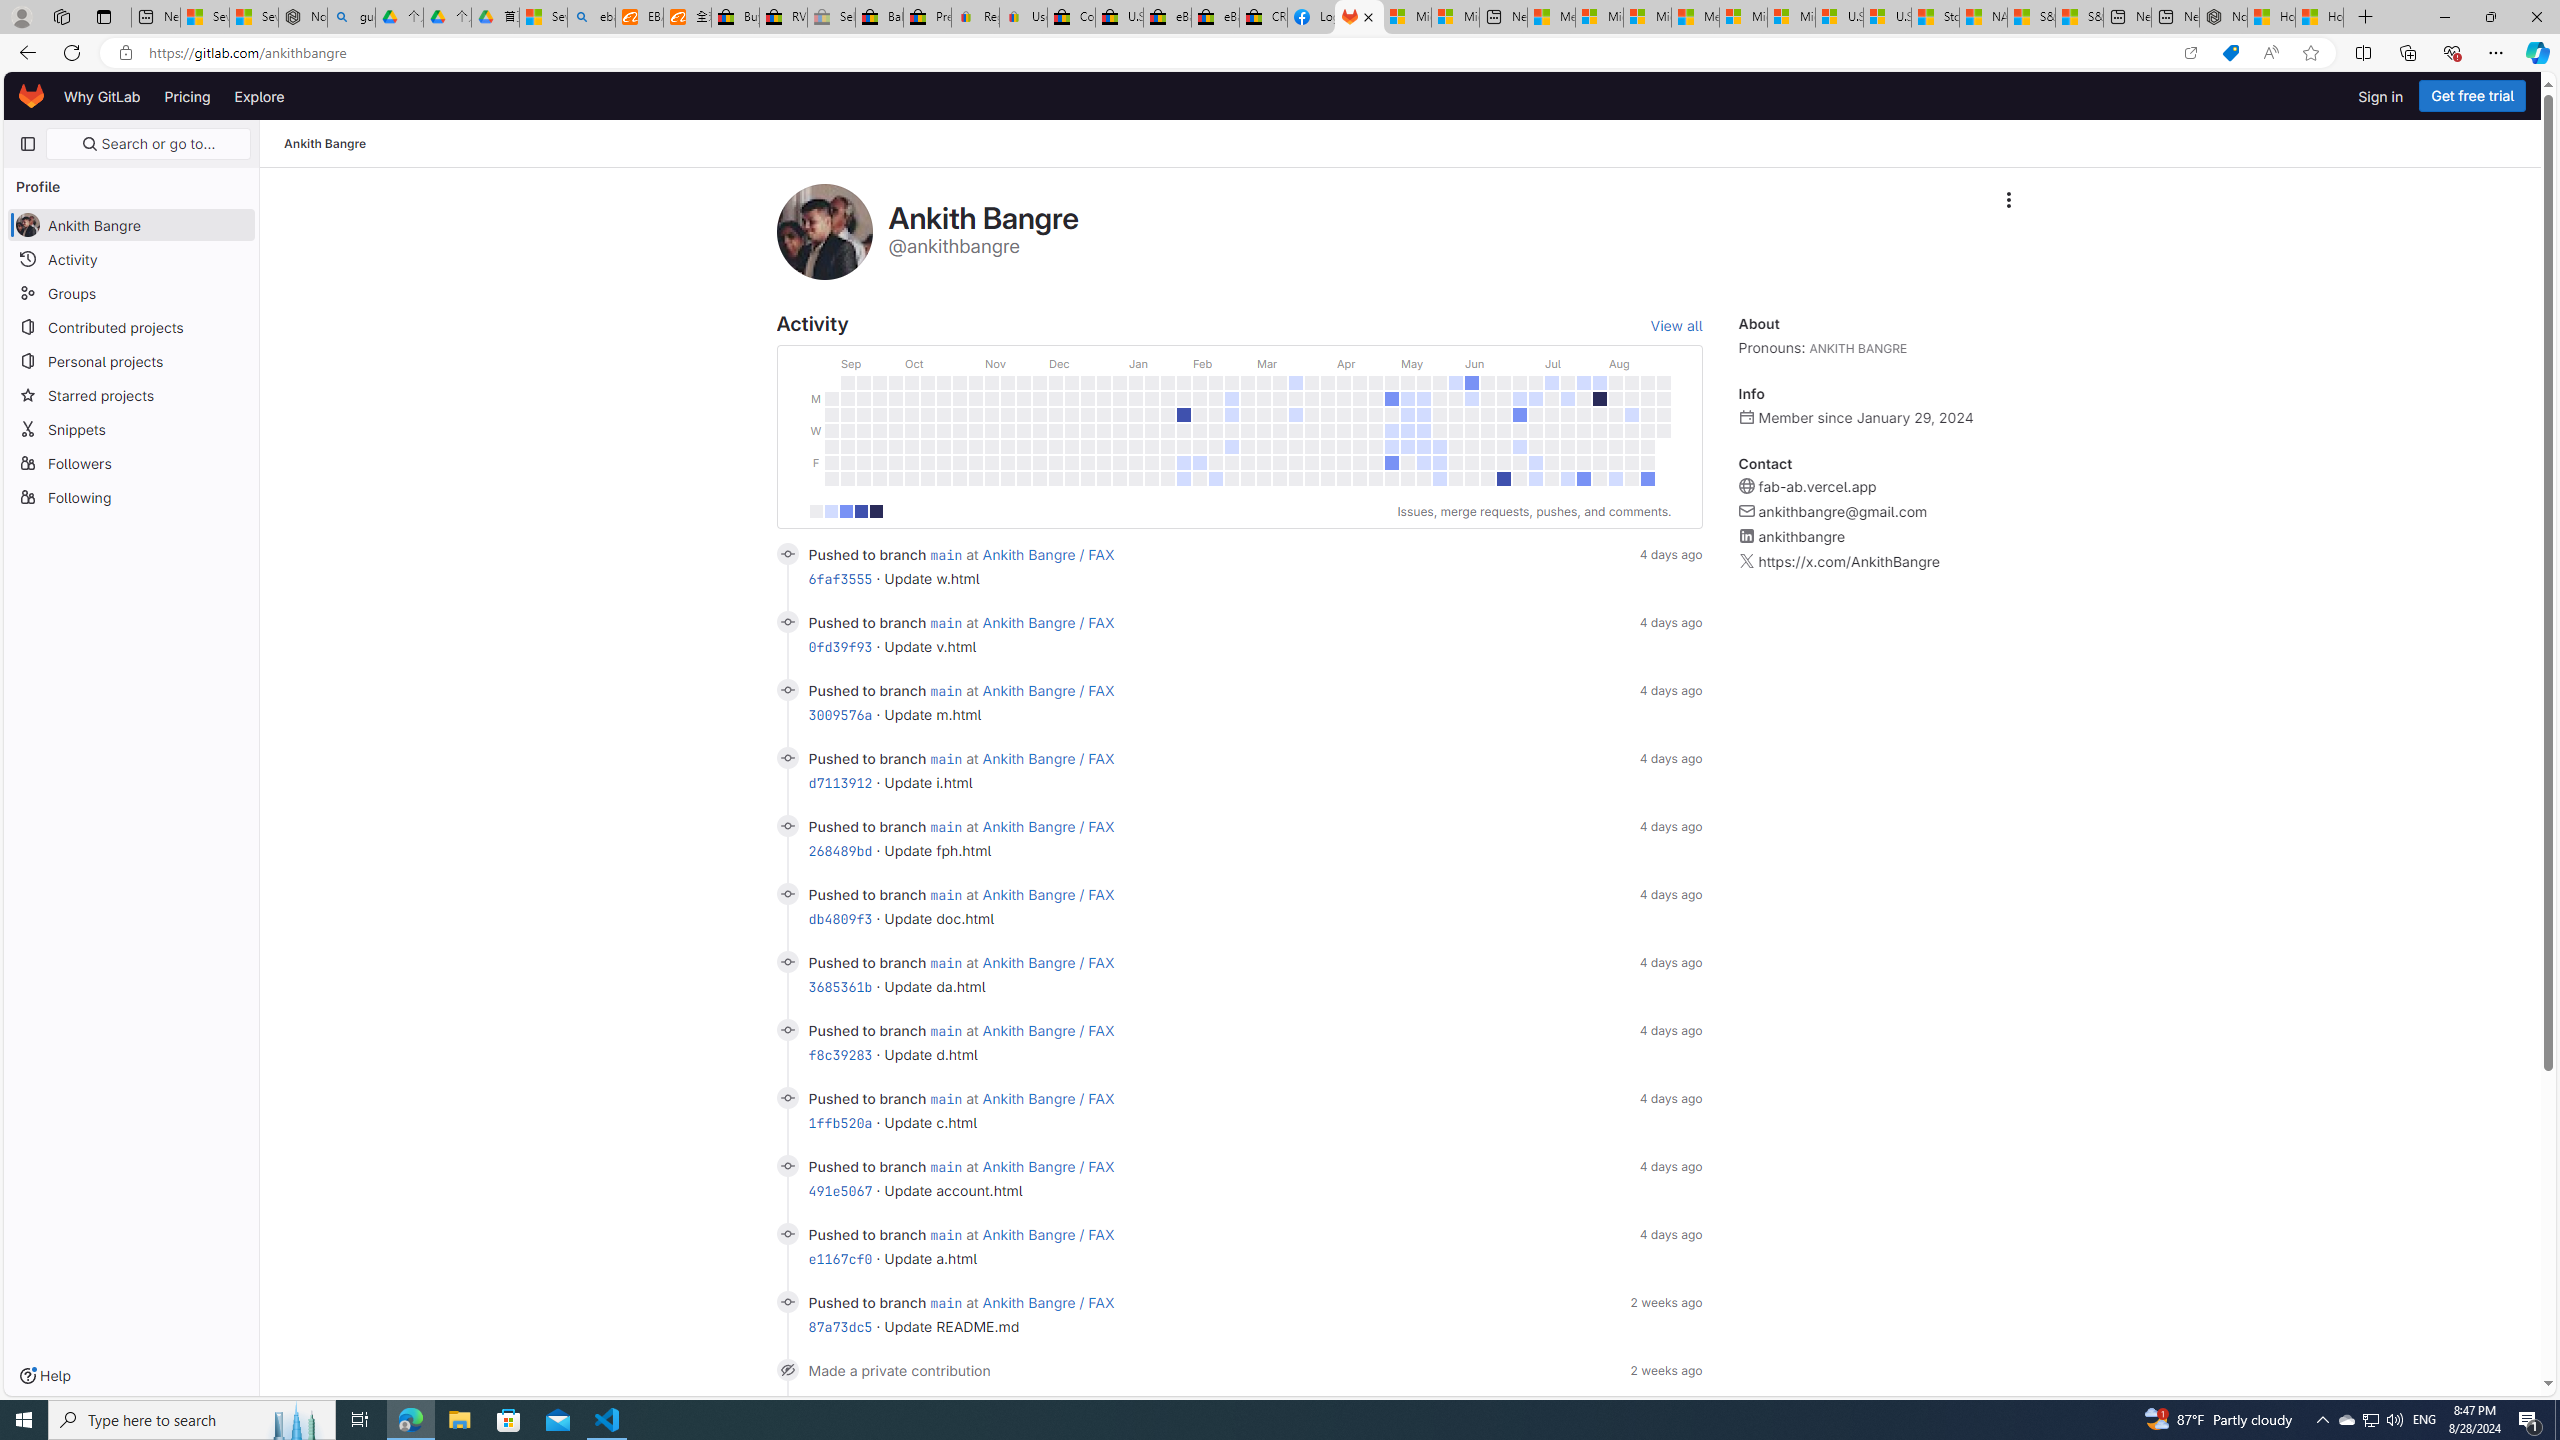 The image size is (2560, 1440). Describe the element at coordinates (788, 1301) in the screenshot. I see `Class: s14` at that location.